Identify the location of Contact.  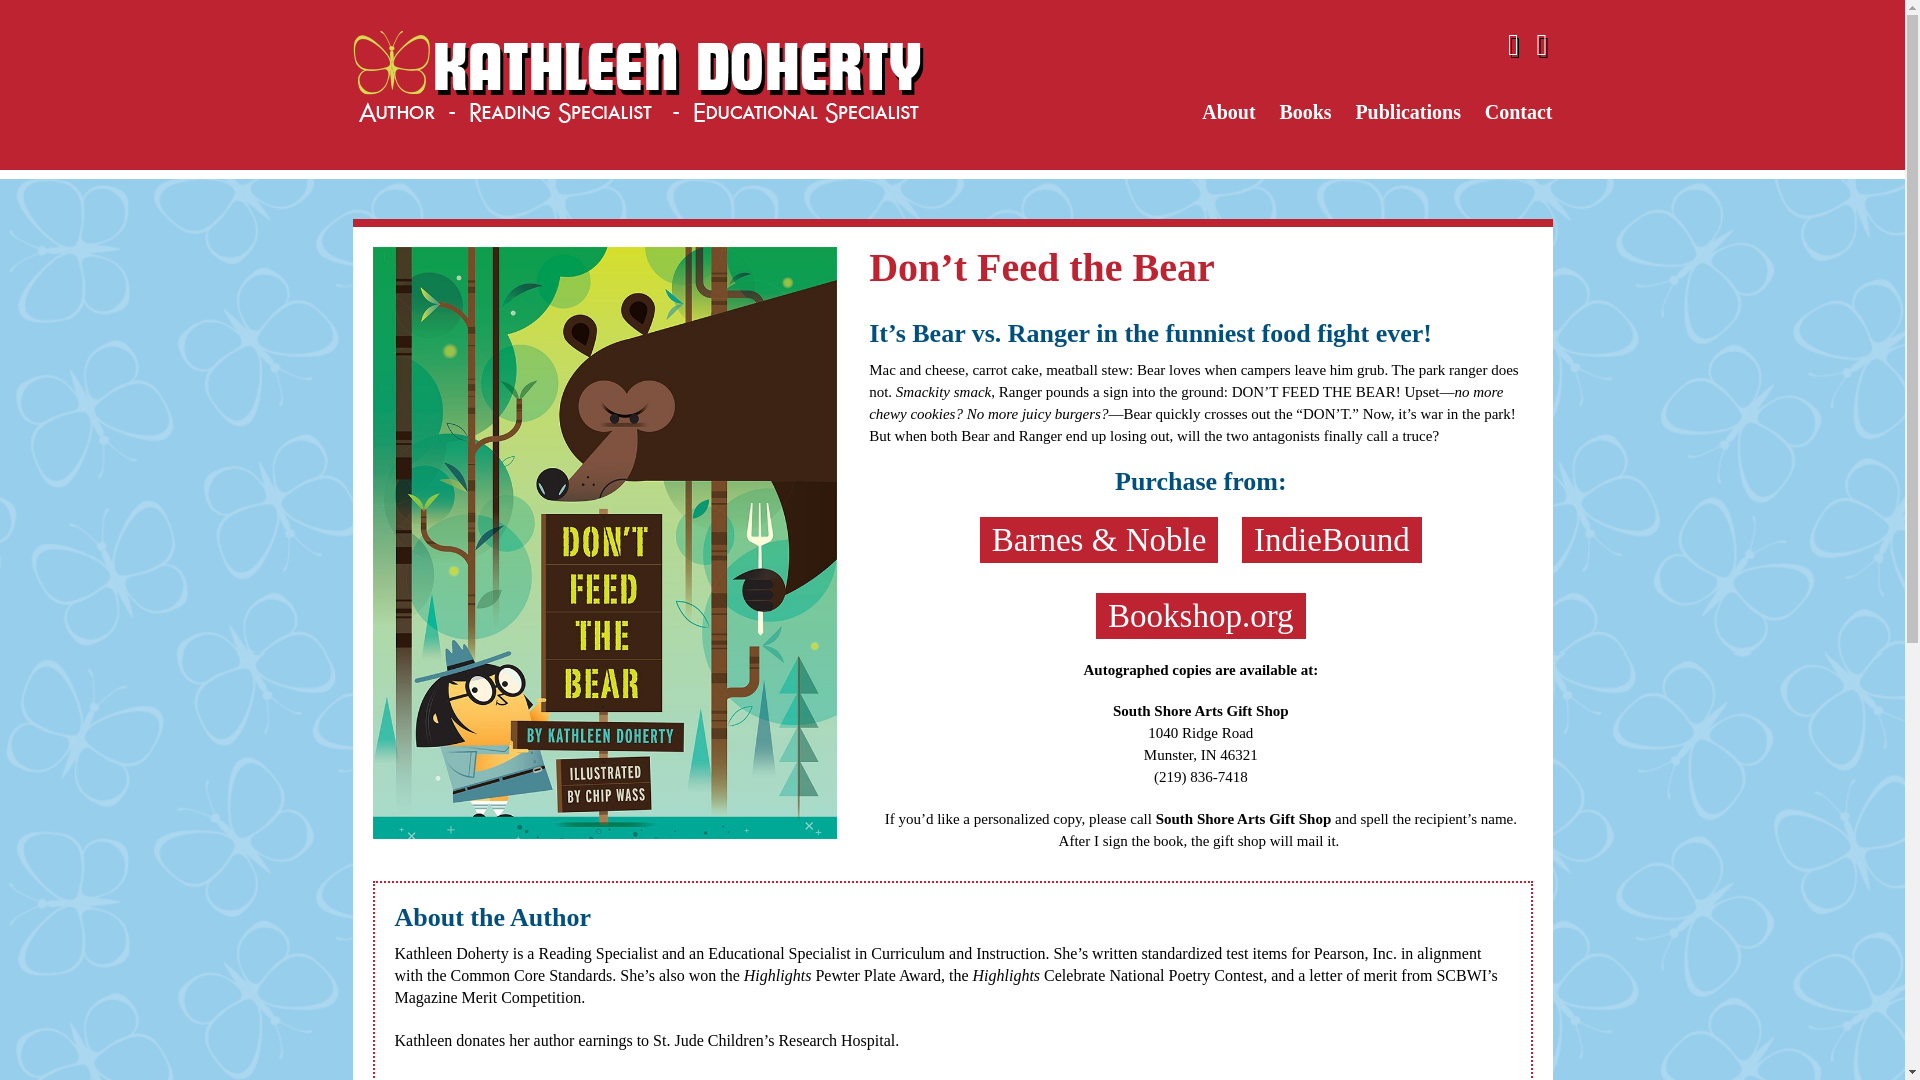
(1514, 111).